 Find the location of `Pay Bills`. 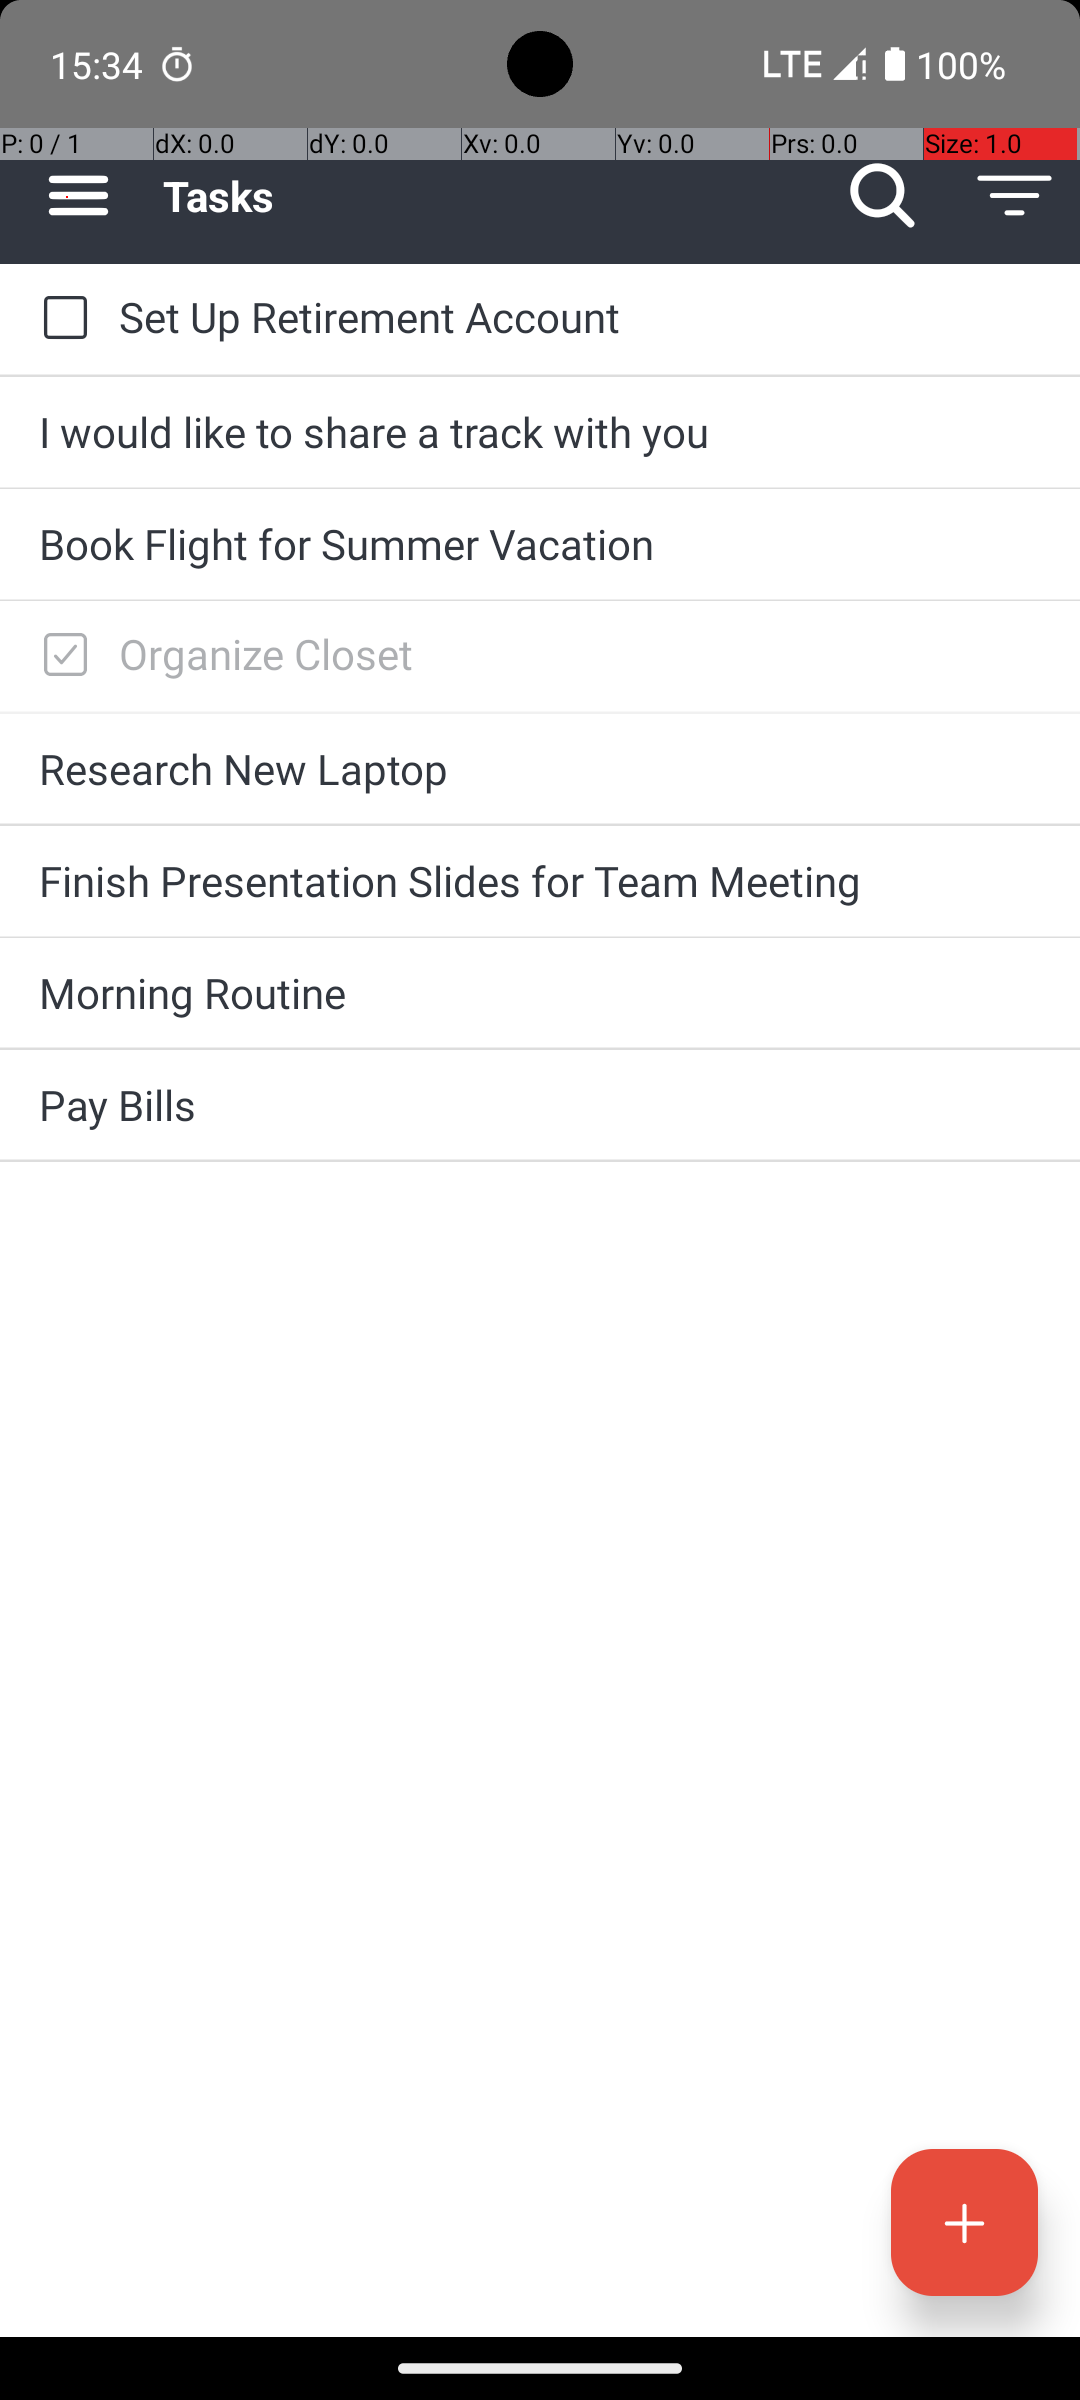

Pay Bills is located at coordinates (540, 1104).